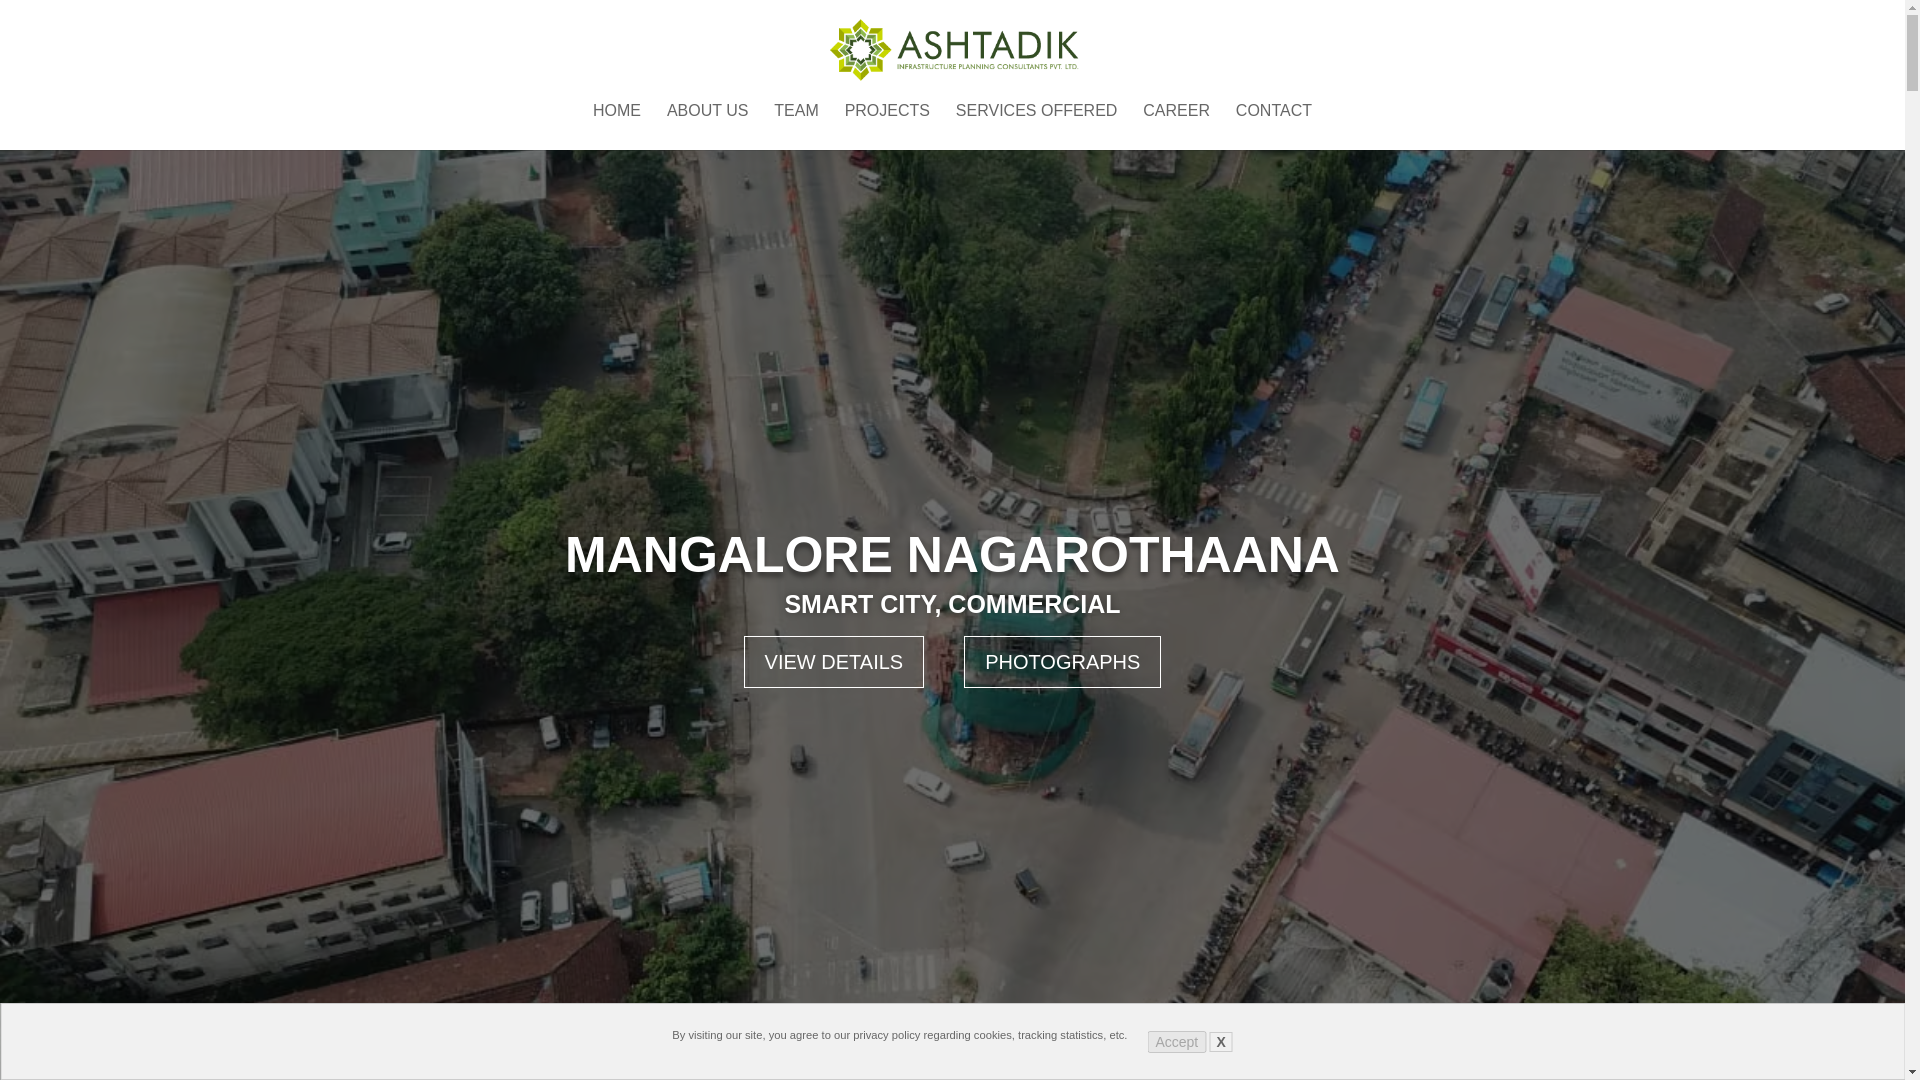 The height and width of the screenshot is (1080, 1920). I want to click on CONTACT, so click(1274, 126).